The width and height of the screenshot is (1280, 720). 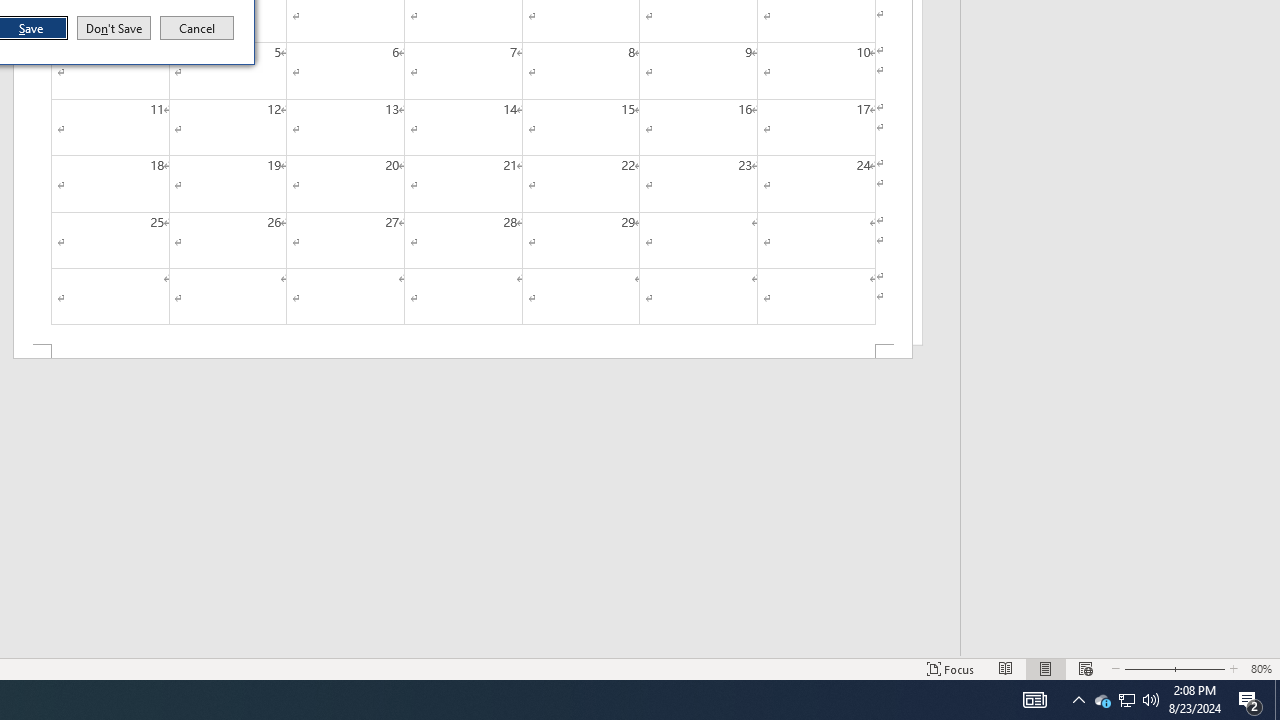 What do you see at coordinates (1102, 700) in the screenshot?
I see `Action Center, 2 new notifications` at bounding box center [1102, 700].